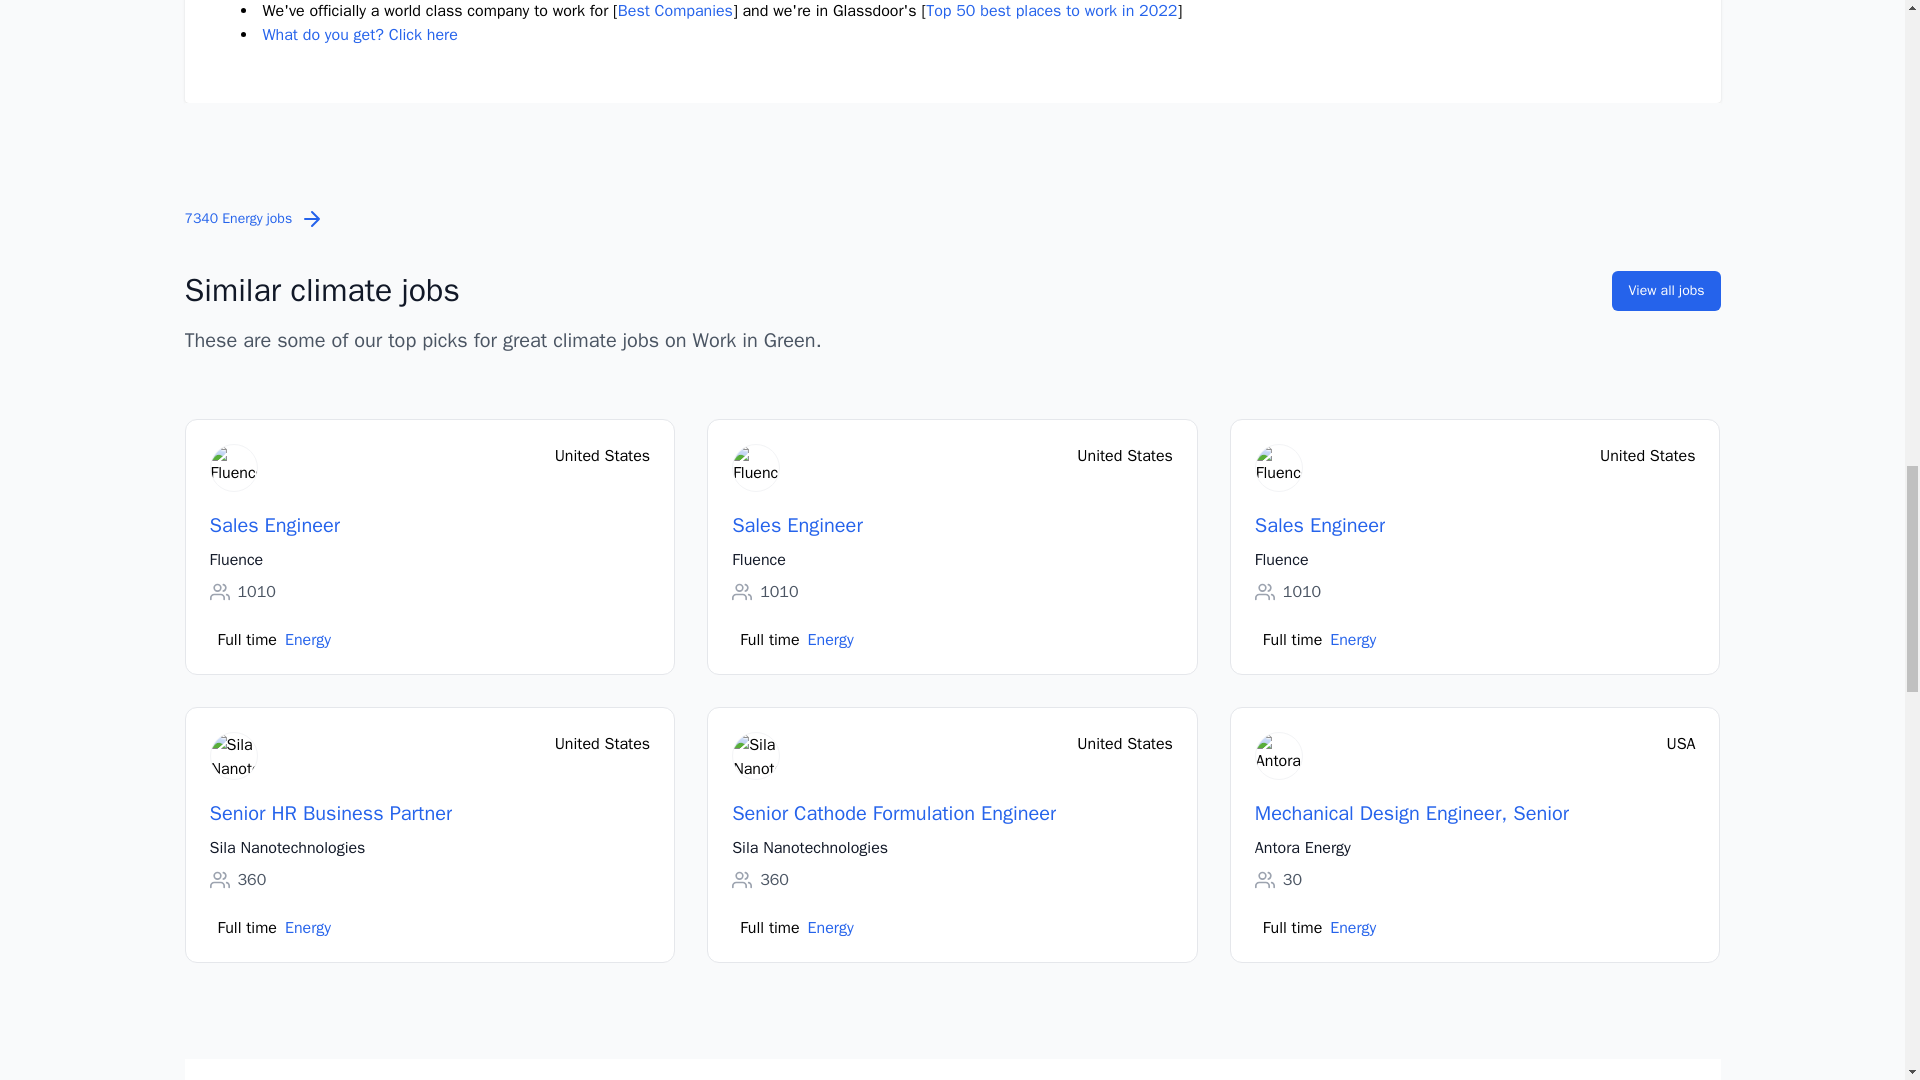 This screenshot has height=1080, width=1920. What do you see at coordinates (1666, 291) in the screenshot?
I see `View all jobs` at bounding box center [1666, 291].